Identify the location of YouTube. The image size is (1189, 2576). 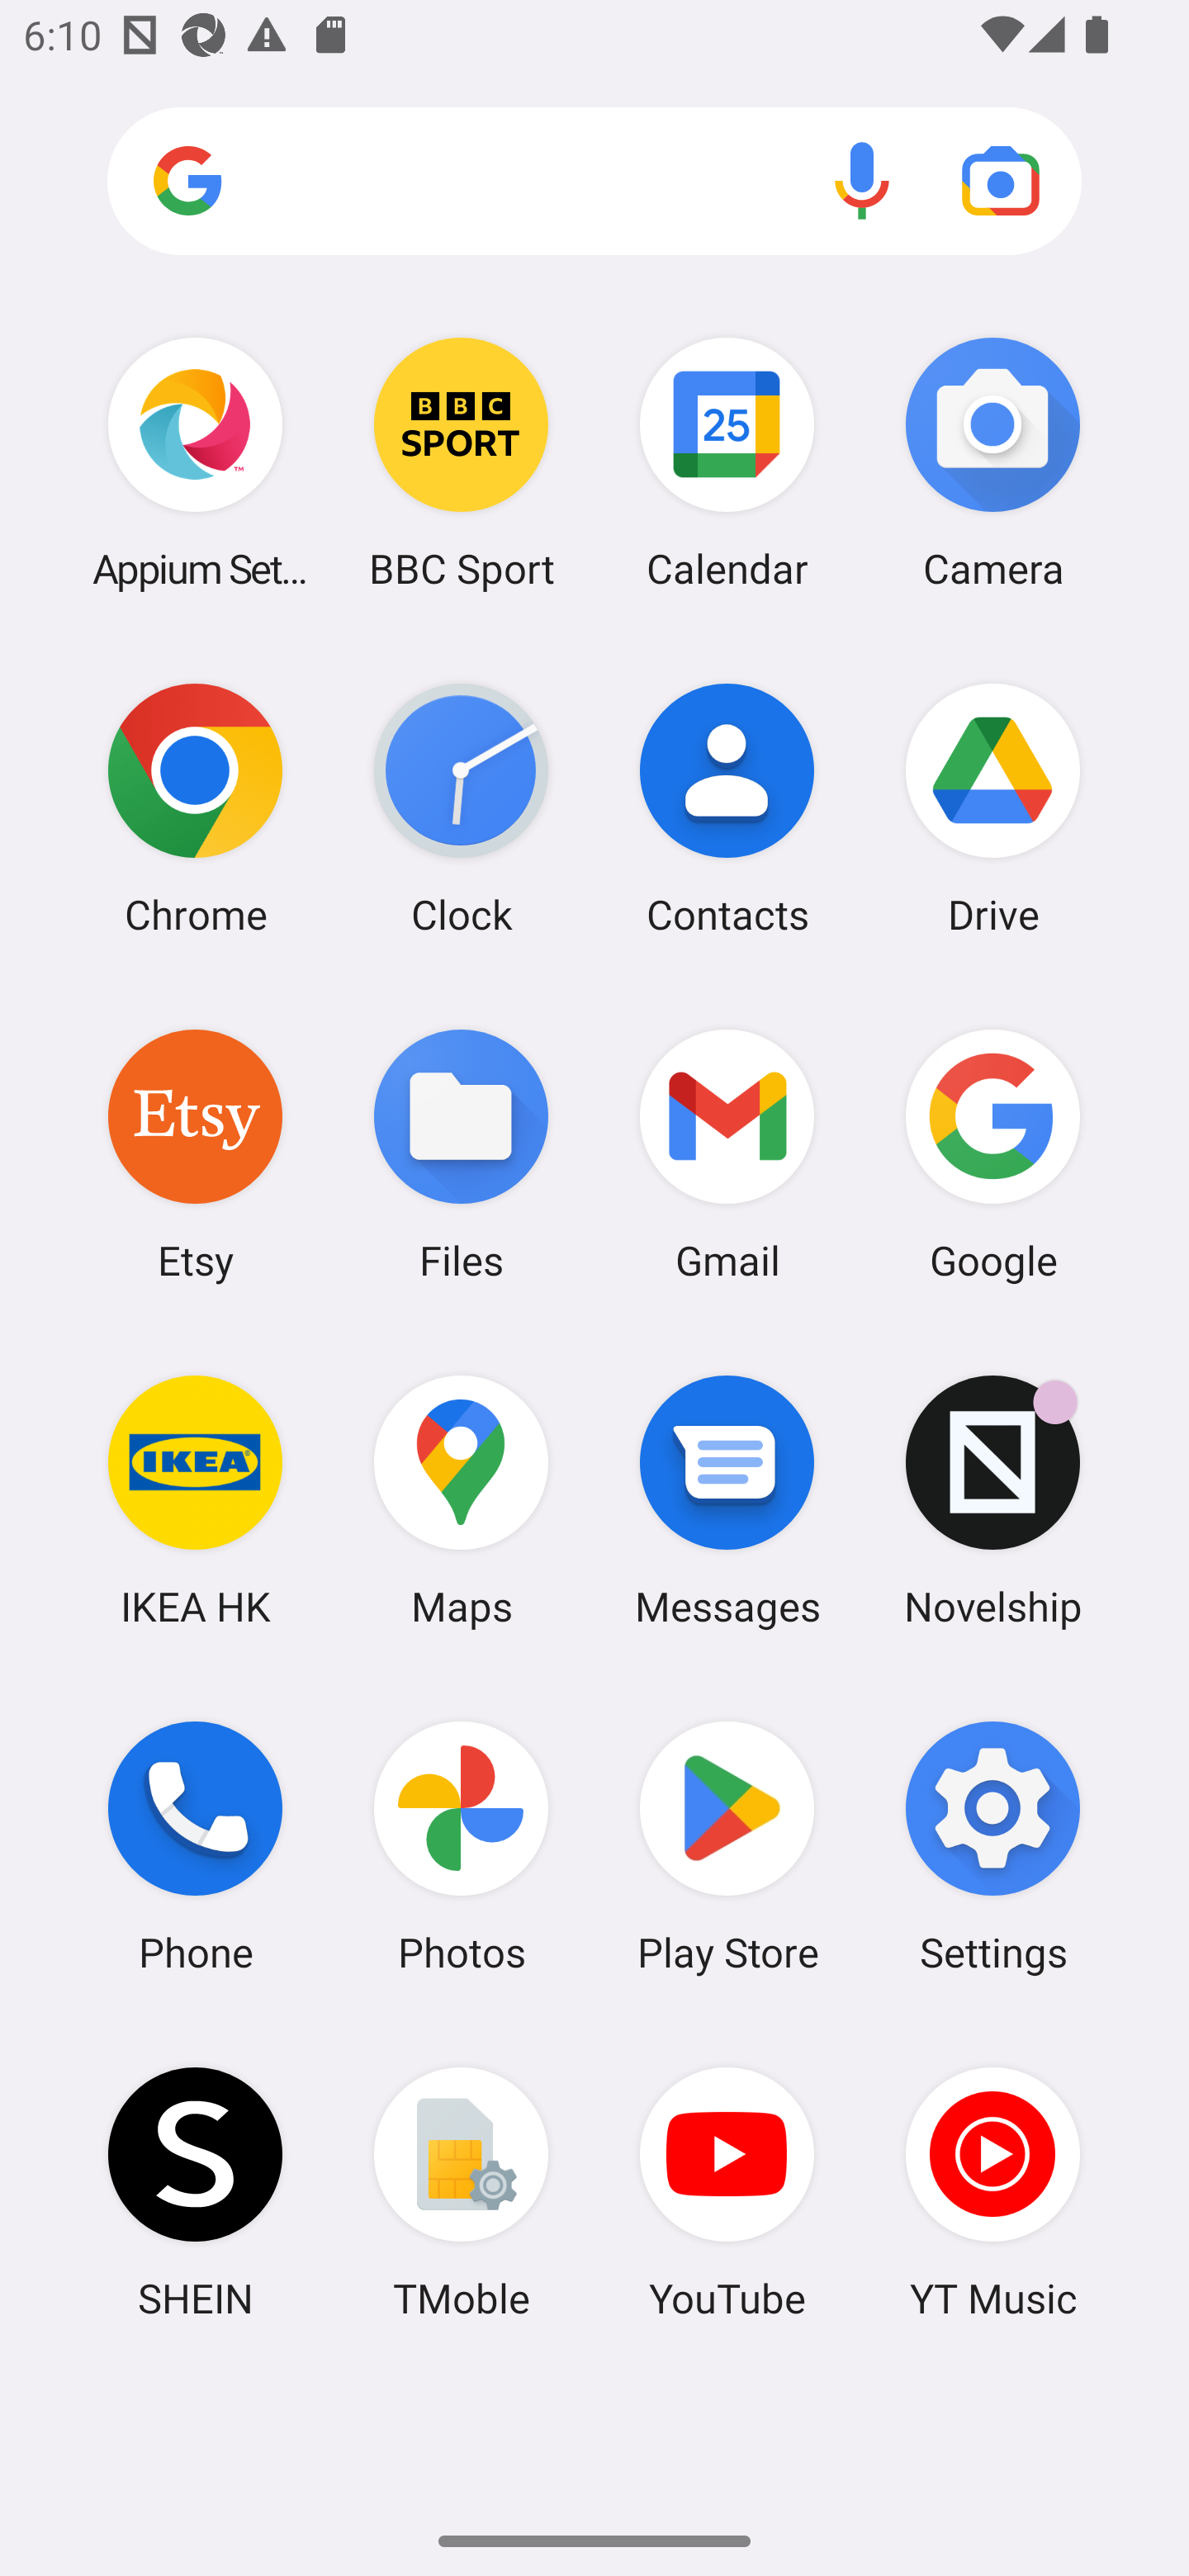
(727, 2192).